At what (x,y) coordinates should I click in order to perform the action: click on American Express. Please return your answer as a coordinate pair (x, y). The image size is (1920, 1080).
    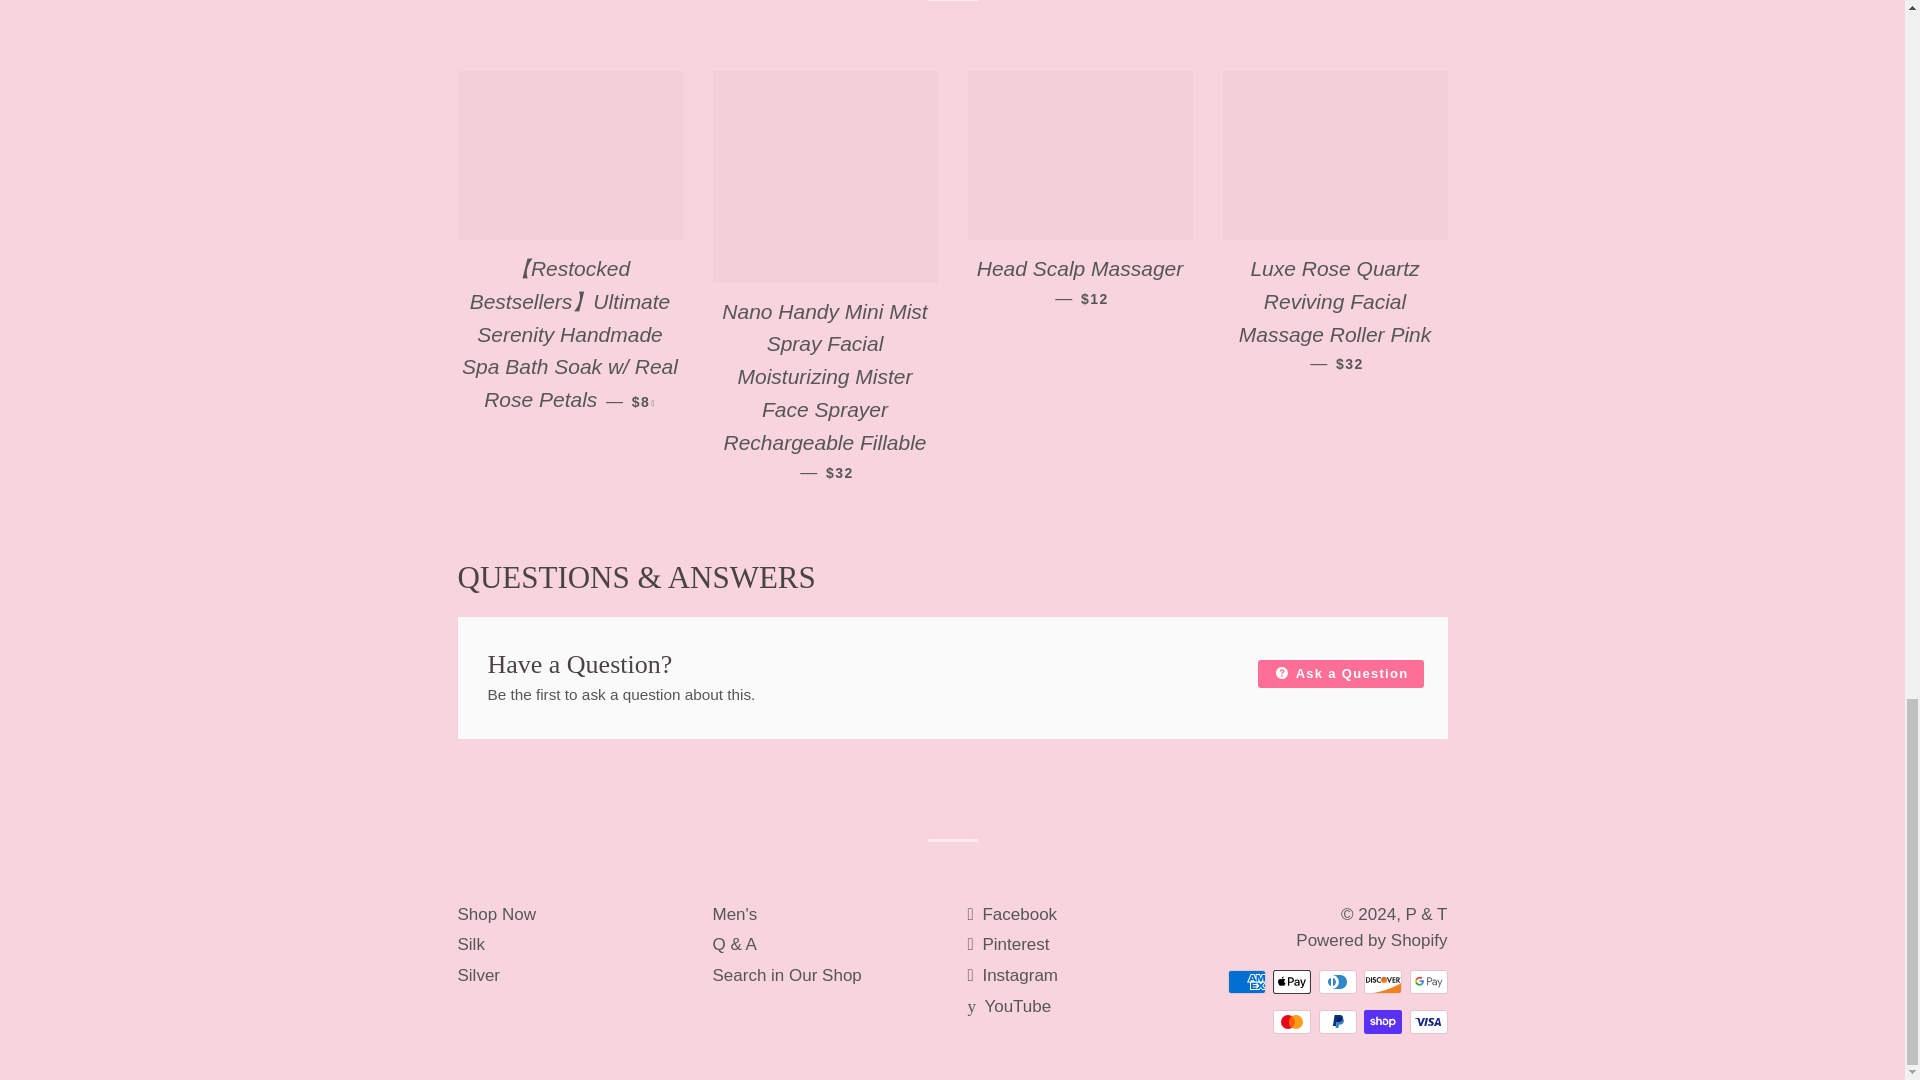
    Looking at the image, I should click on (1246, 981).